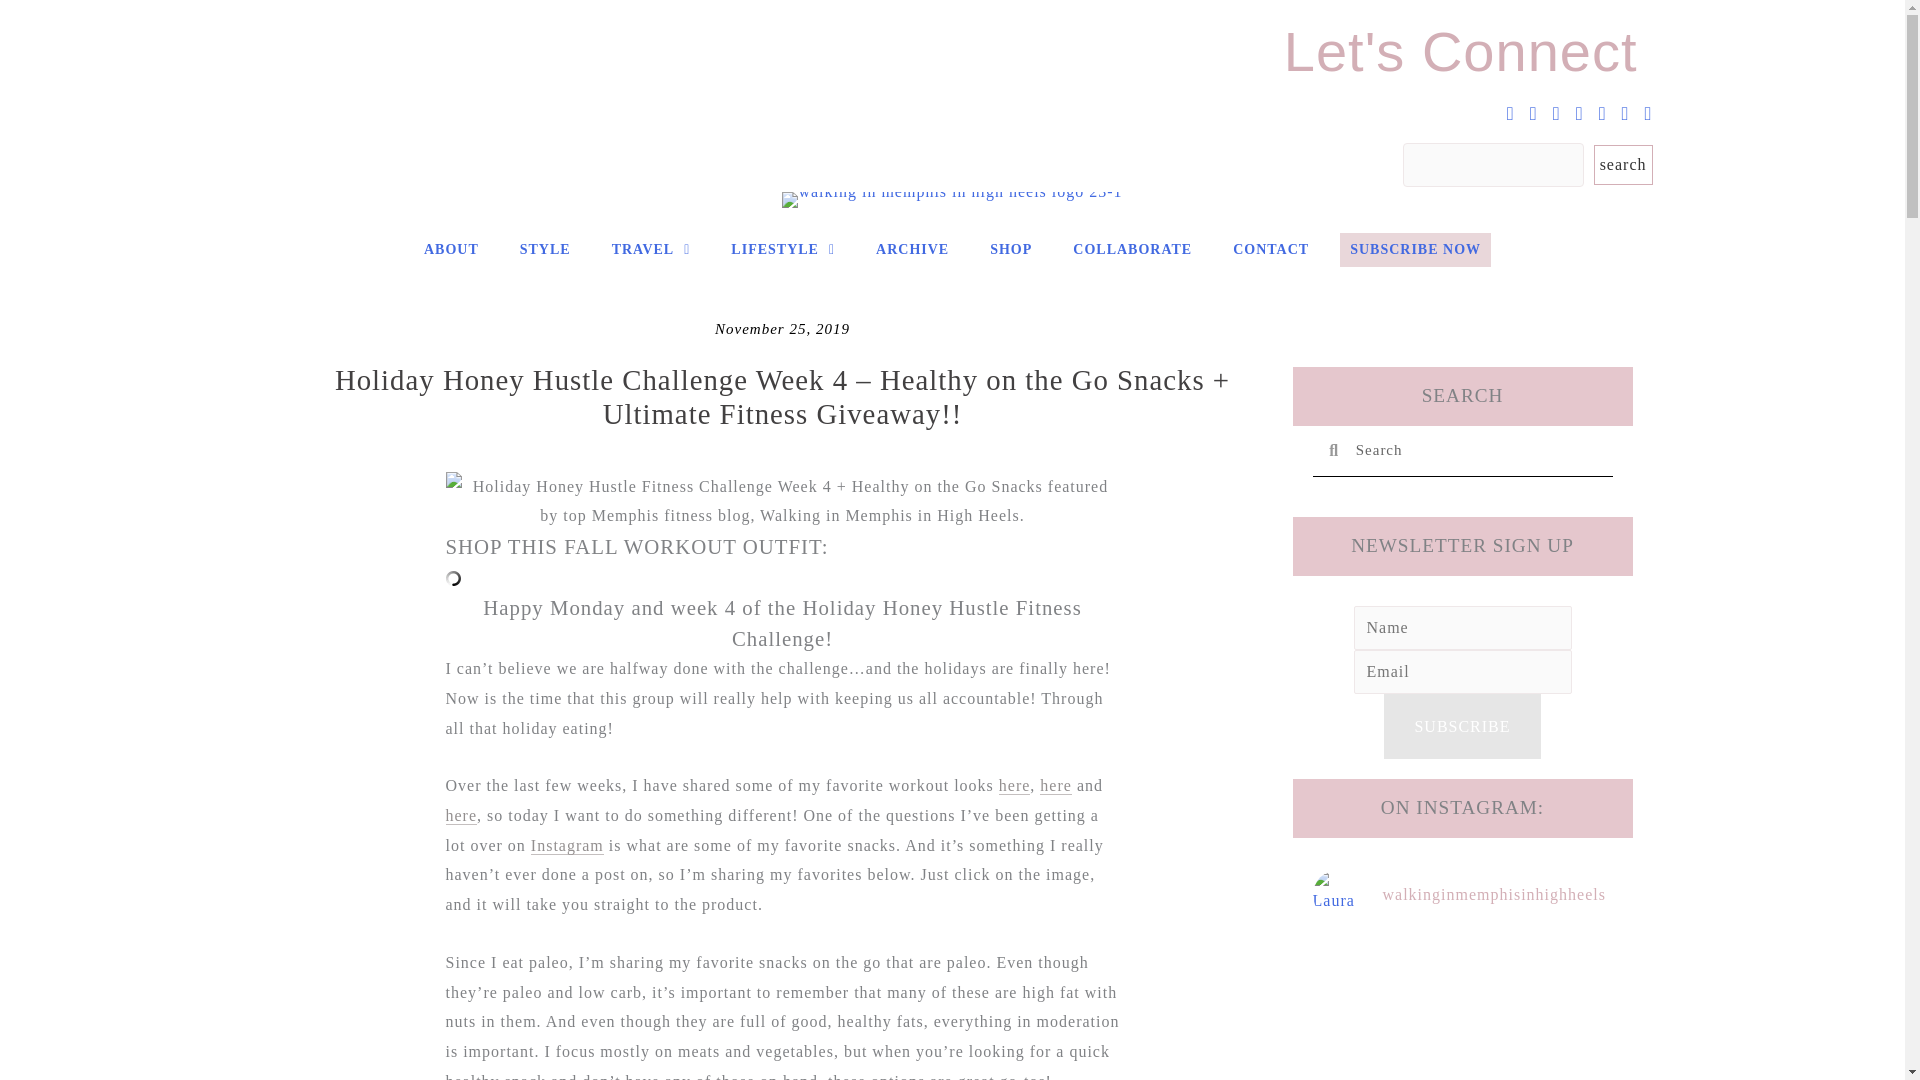 The height and width of the screenshot is (1080, 1920). What do you see at coordinates (1623, 164) in the screenshot?
I see `search` at bounding box center [1623, 164].